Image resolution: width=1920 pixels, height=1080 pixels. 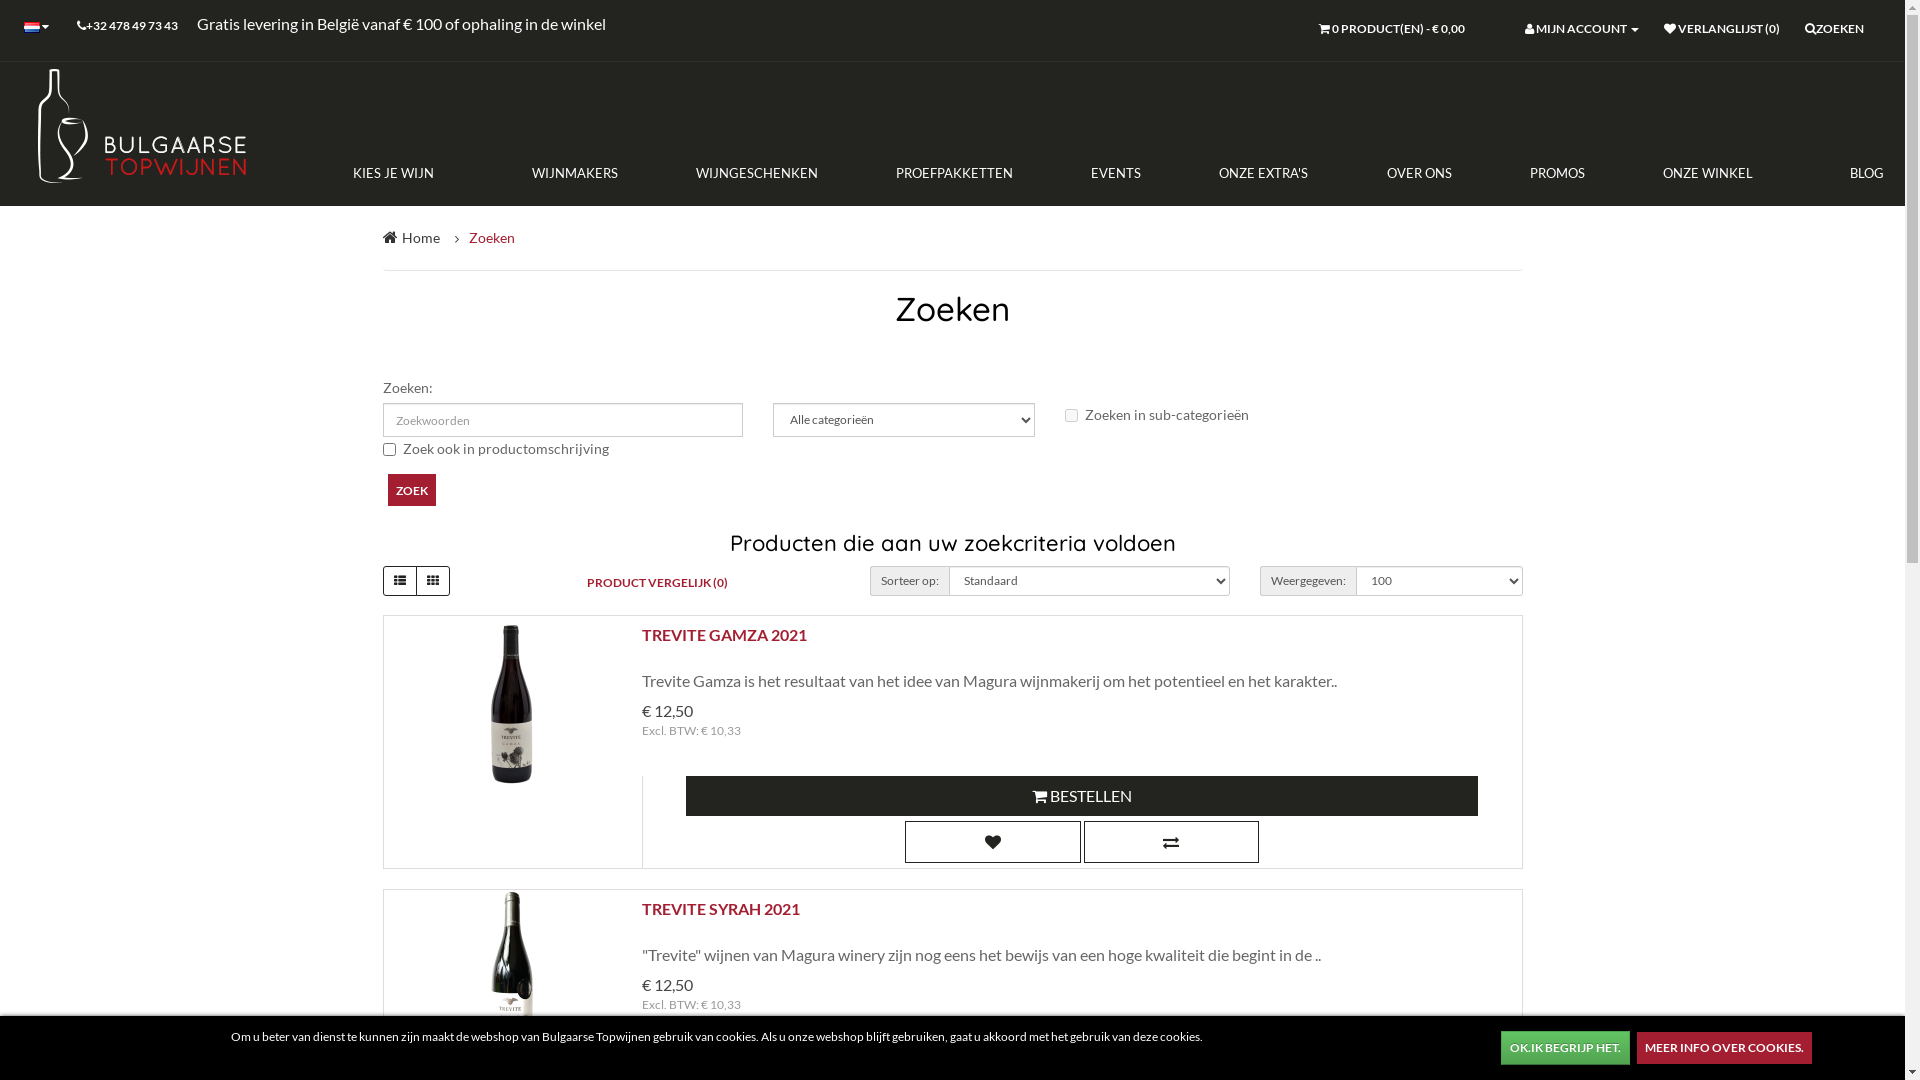 What do you see at coordinates (1848, 173) in the screenshot?
I see `BLOG` at bounding box center [1848, 173].